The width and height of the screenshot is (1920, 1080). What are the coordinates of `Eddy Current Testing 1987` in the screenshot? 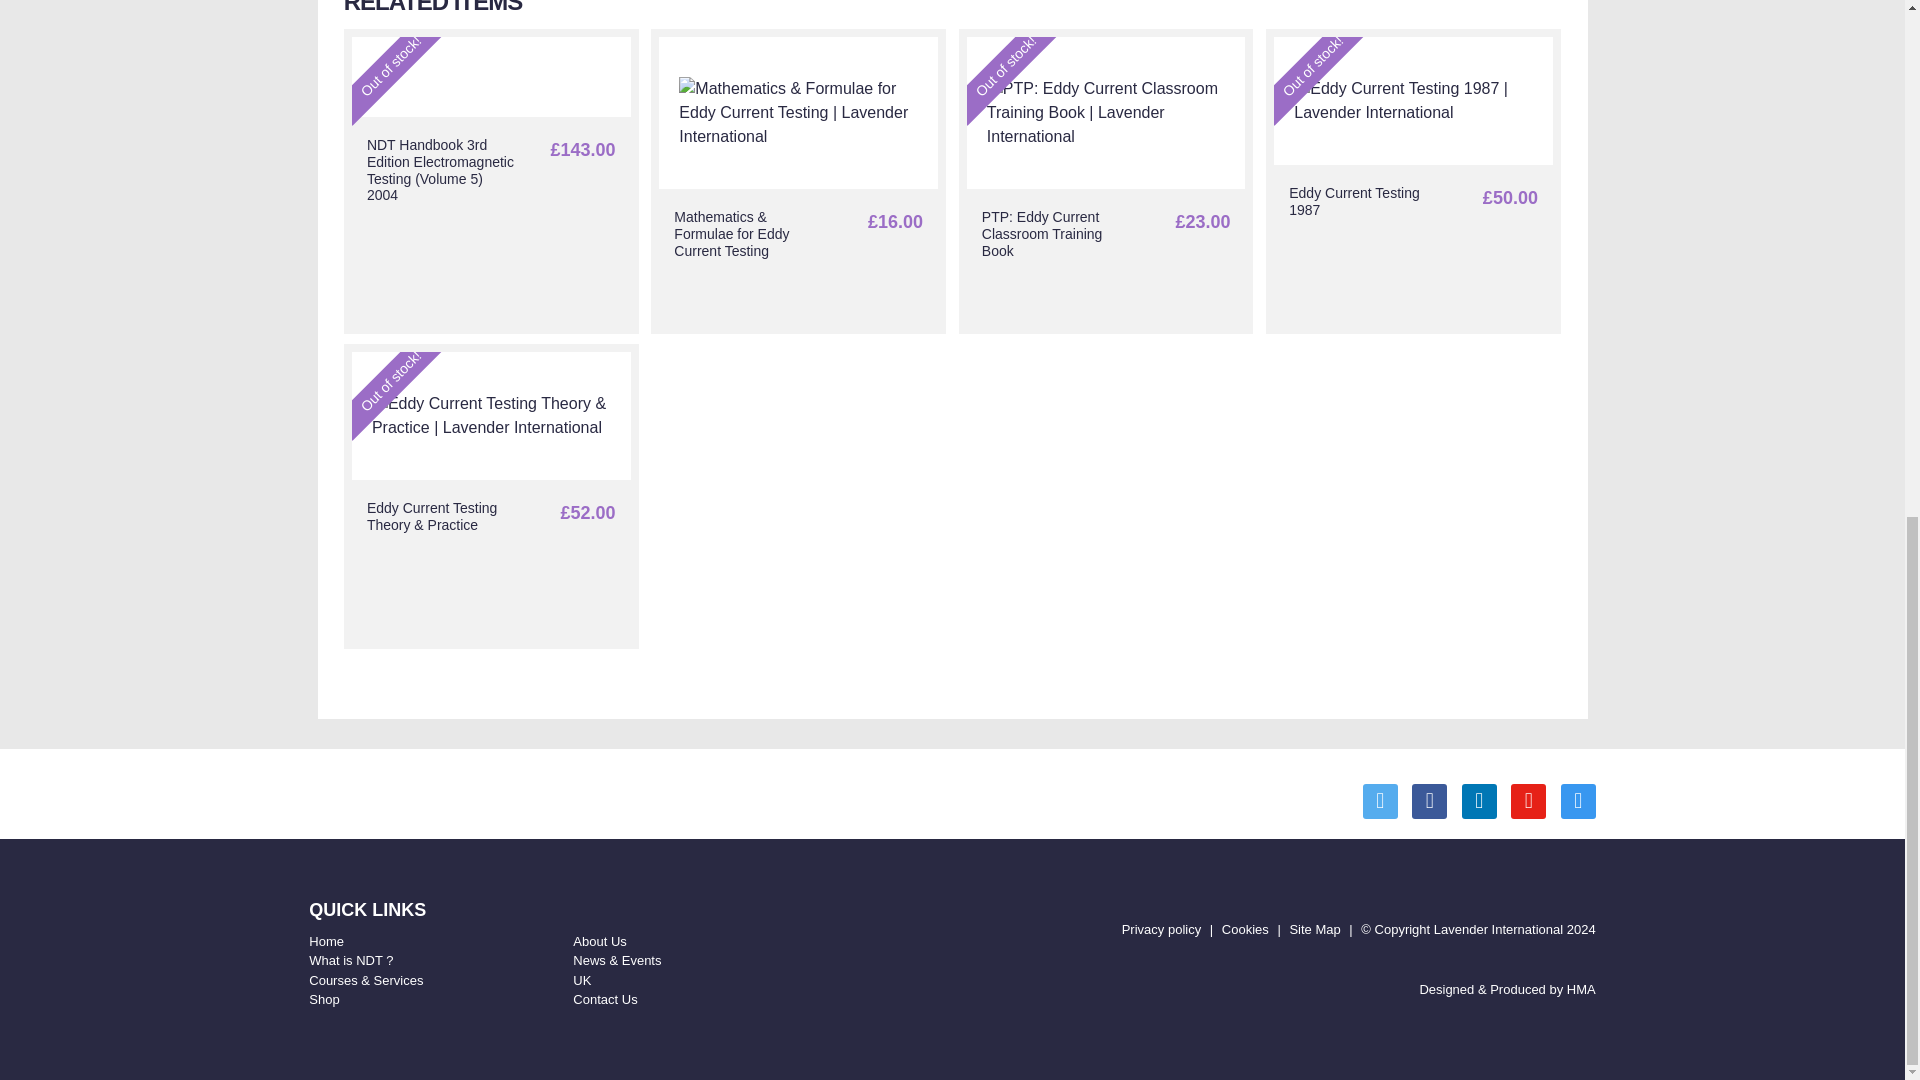 It's located at (1412, 181).